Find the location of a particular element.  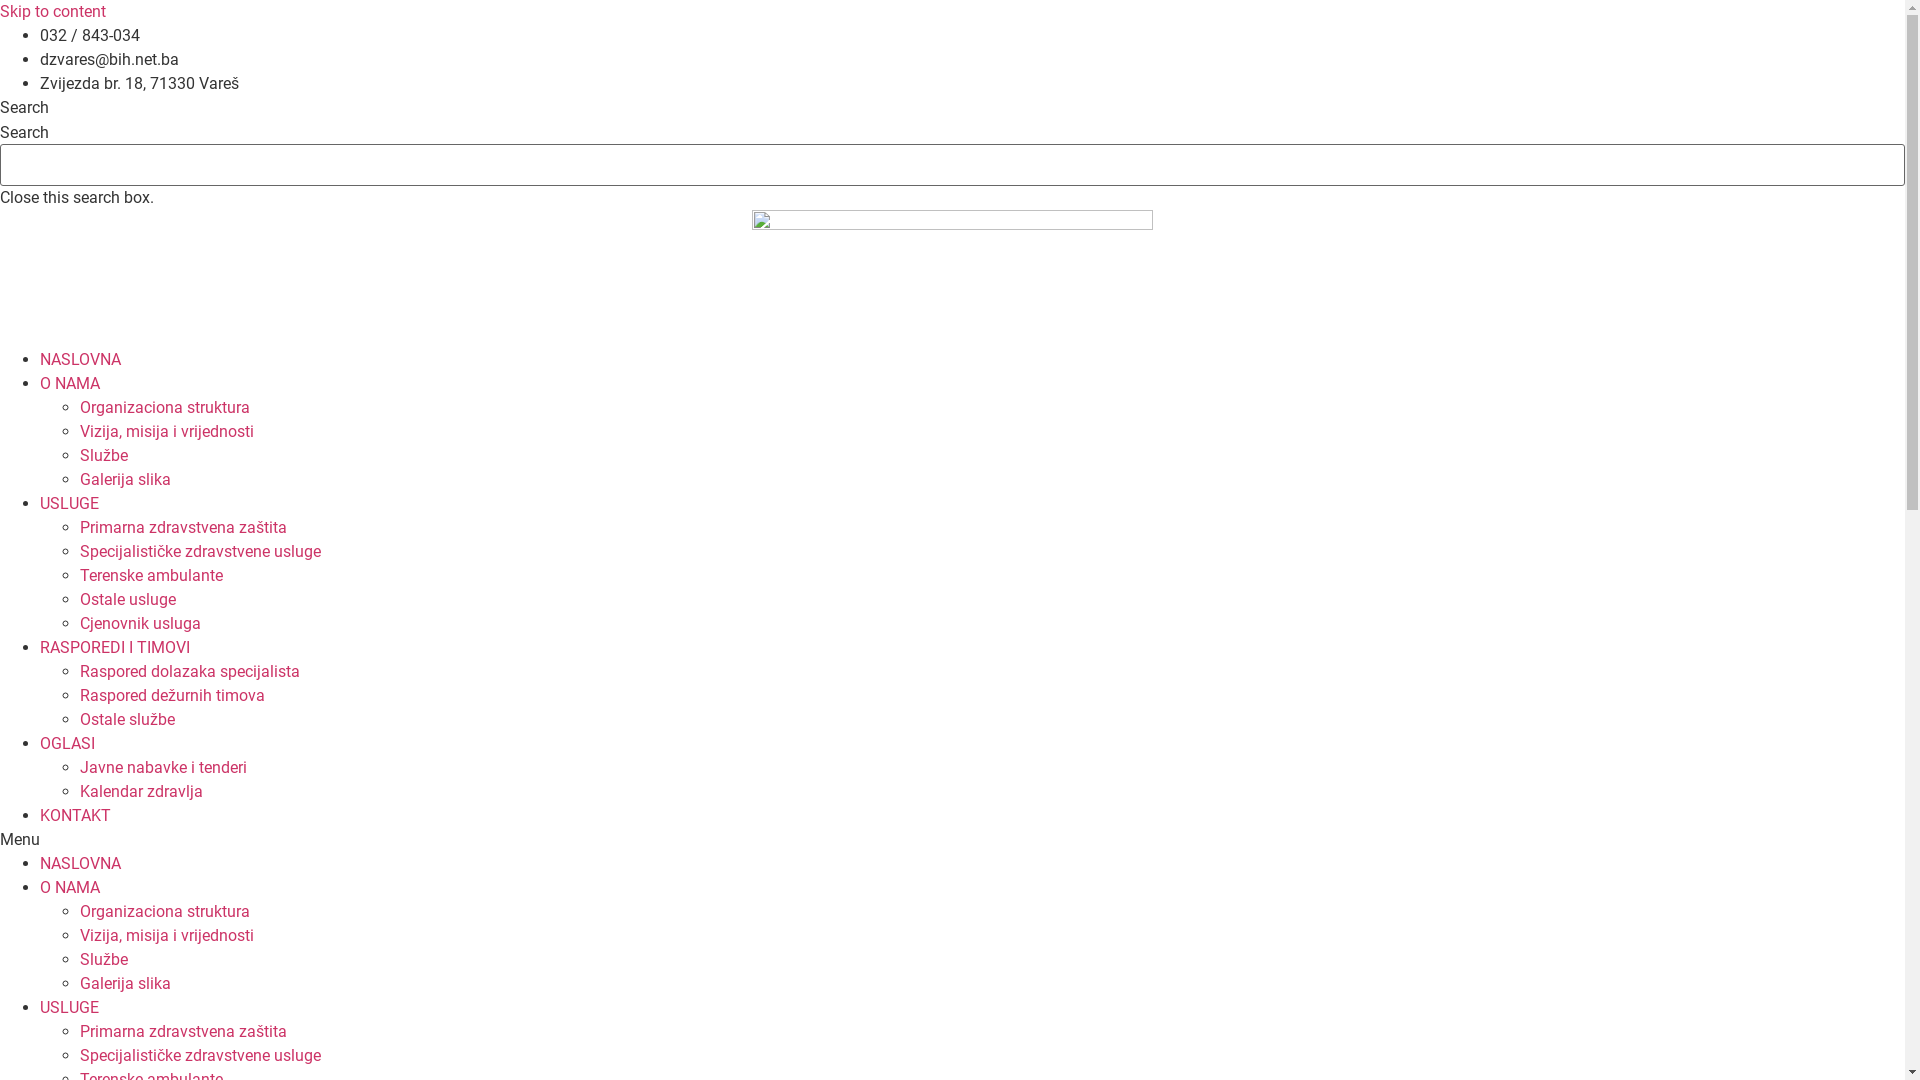

Raspored dolazaka specijalista is located at coordinates (190, 672).